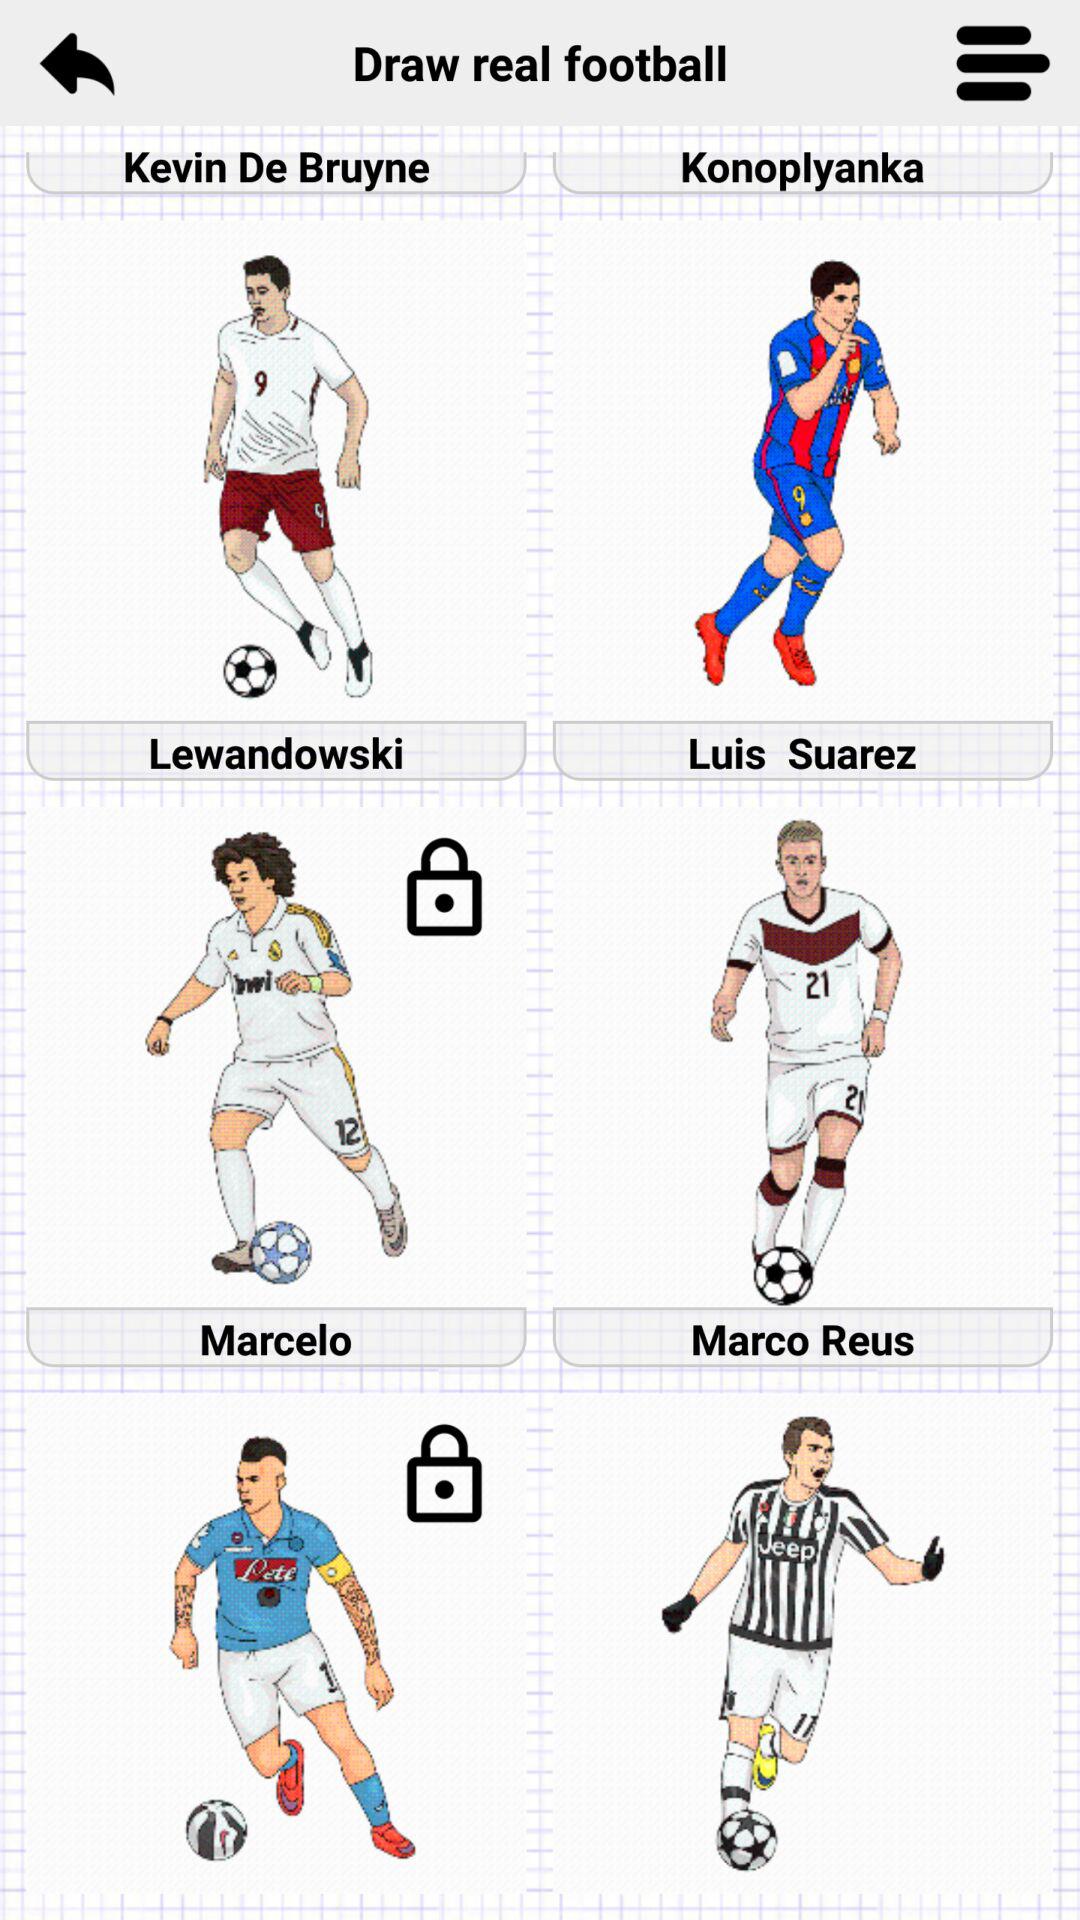  What do you see at coordinates (76, 62) in the screenshot?
I see `open item above kevin de bruyne icon` at bounding box center [76, 62].